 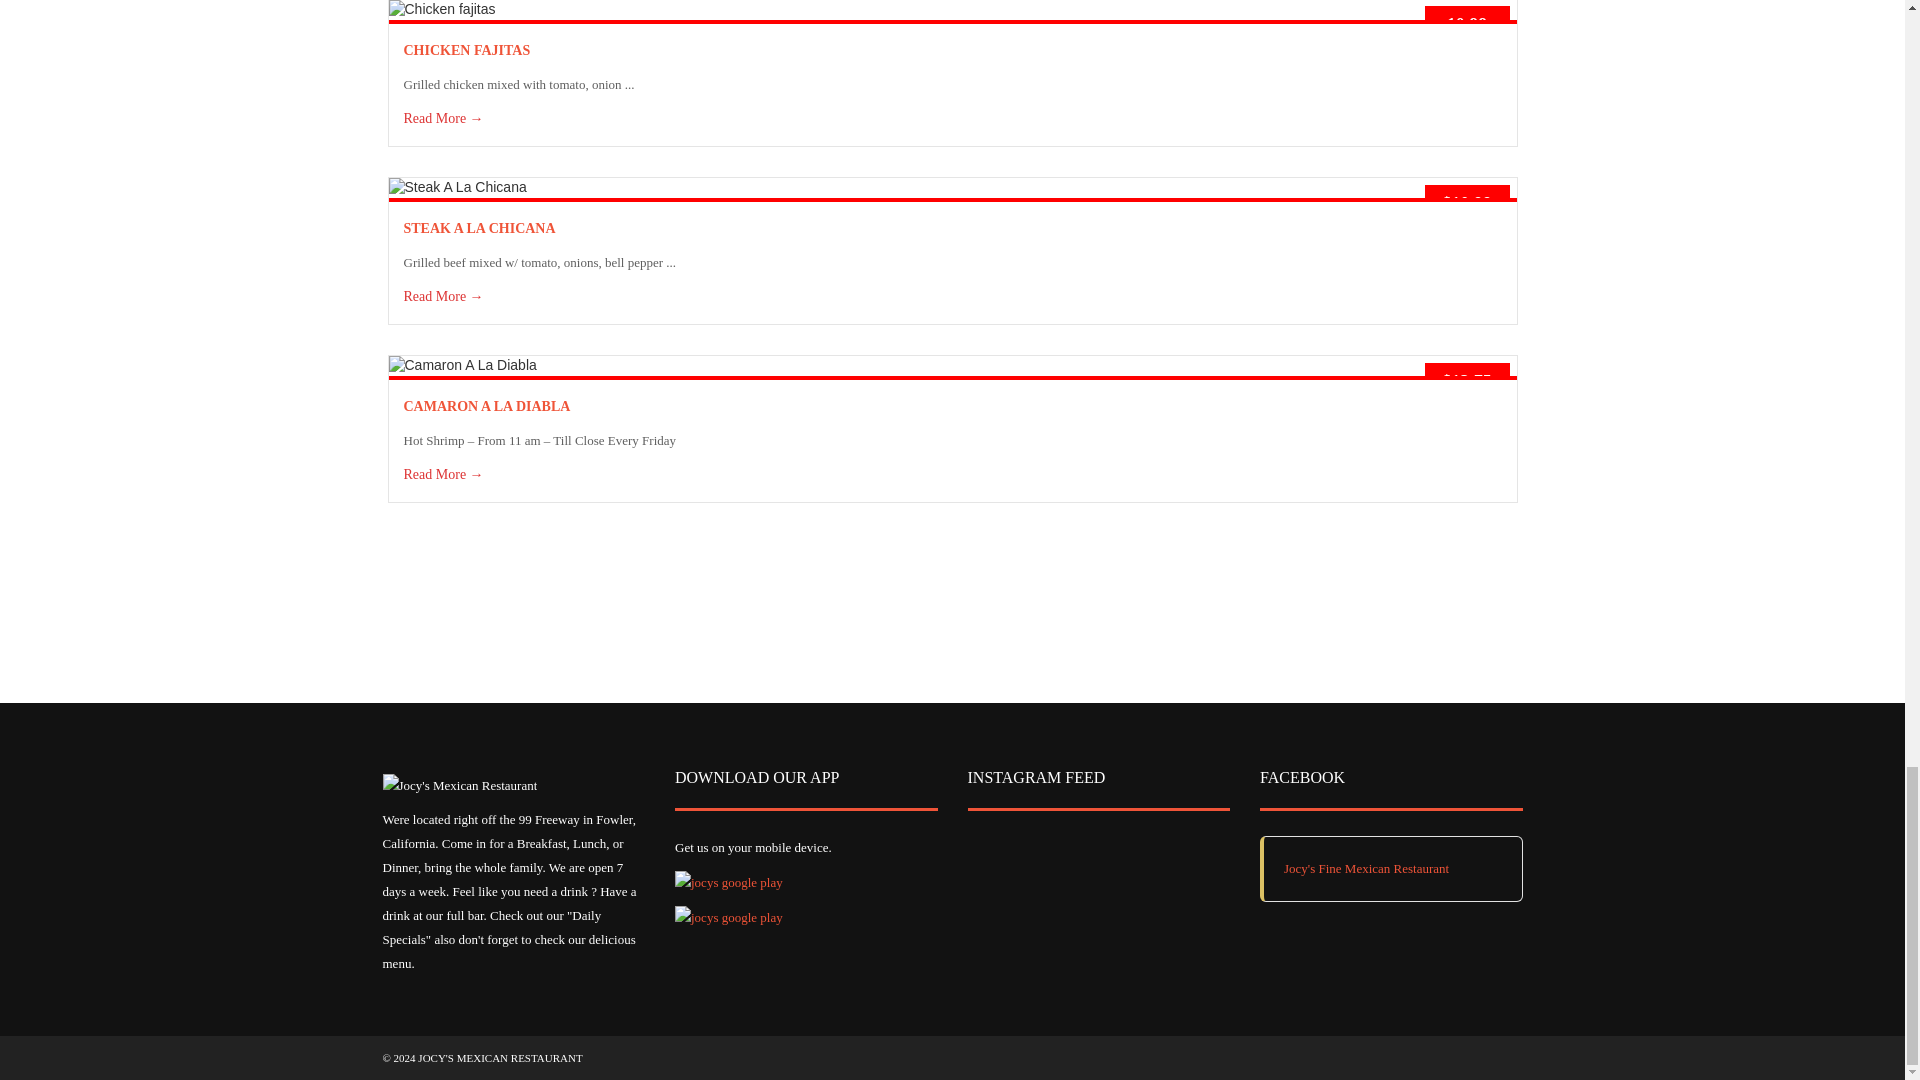 What do you see at coordinates (486, 406) in the screenshot?
I see `CAMARON A LA DIABLA` at bounding box center [486, 406].